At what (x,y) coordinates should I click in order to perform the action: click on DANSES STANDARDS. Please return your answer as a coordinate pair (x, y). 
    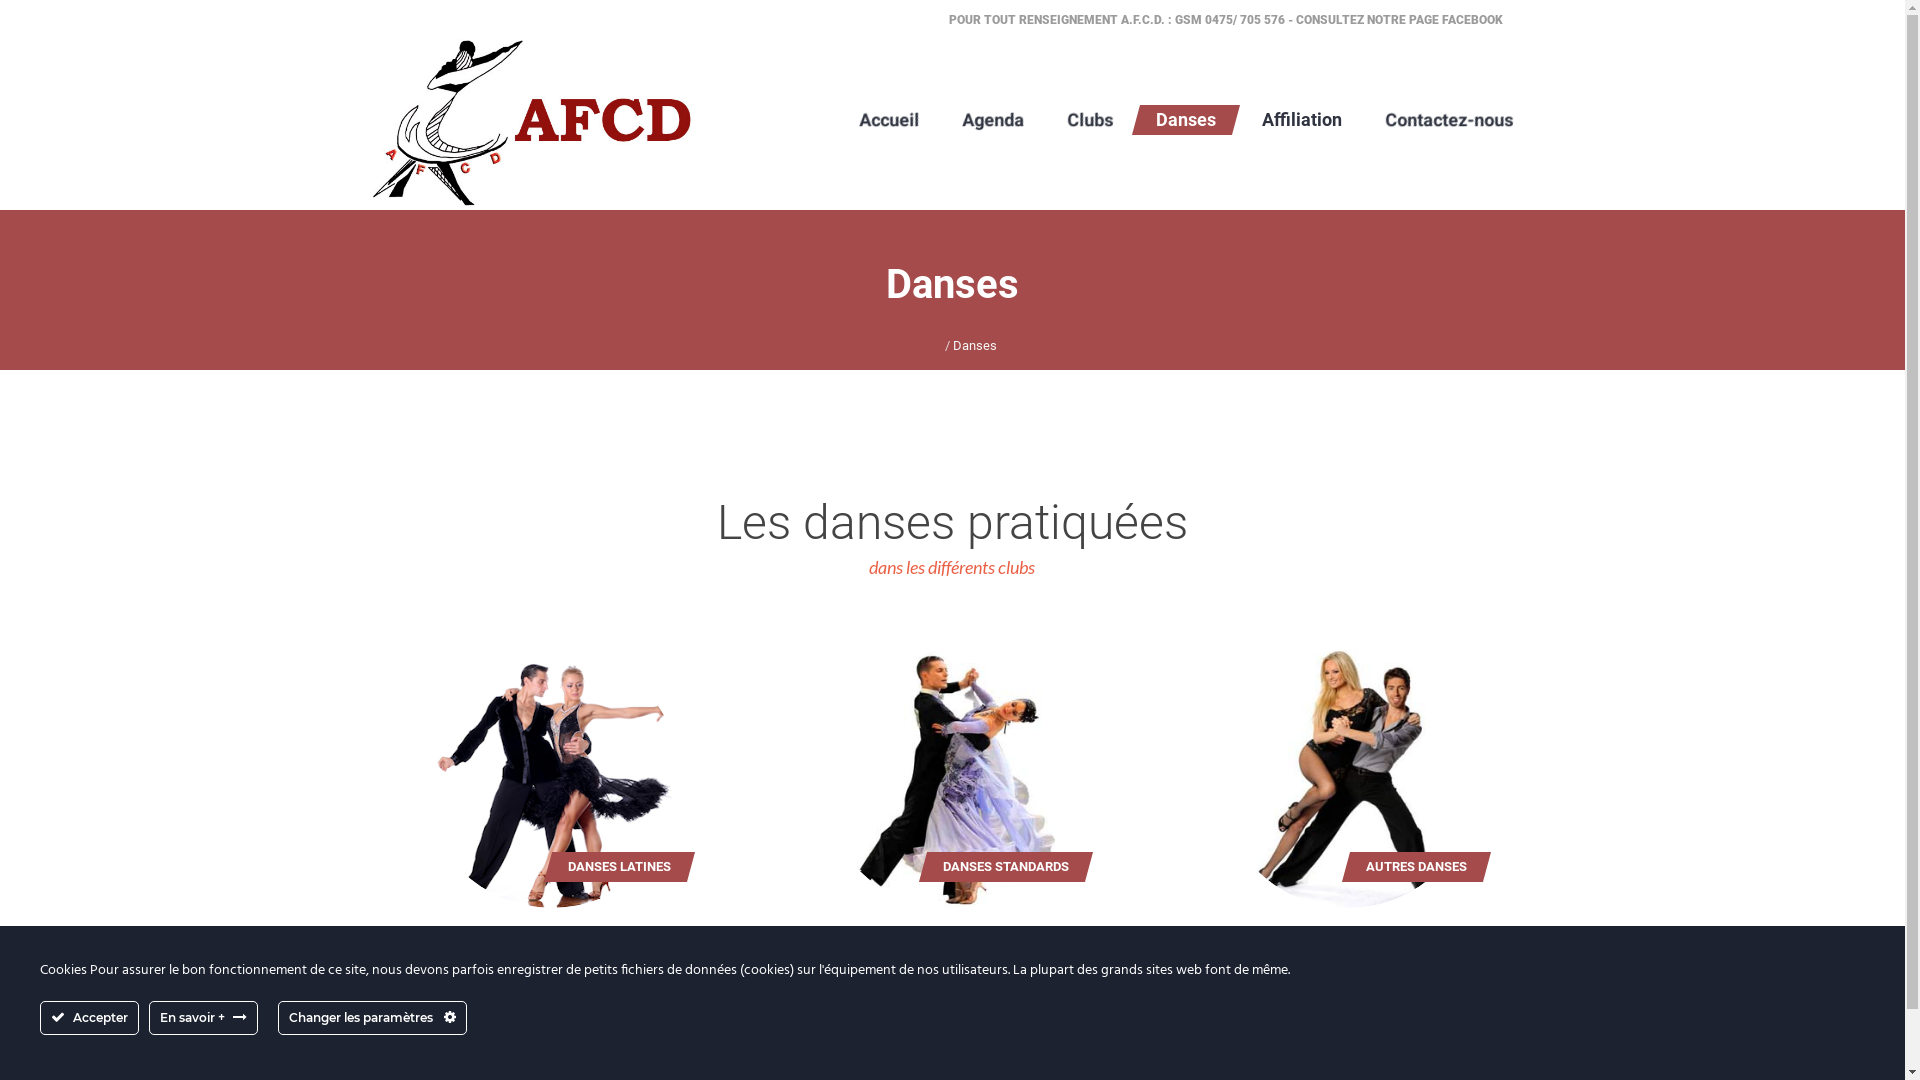
    Looking at the image, I should click on (1006, 867).